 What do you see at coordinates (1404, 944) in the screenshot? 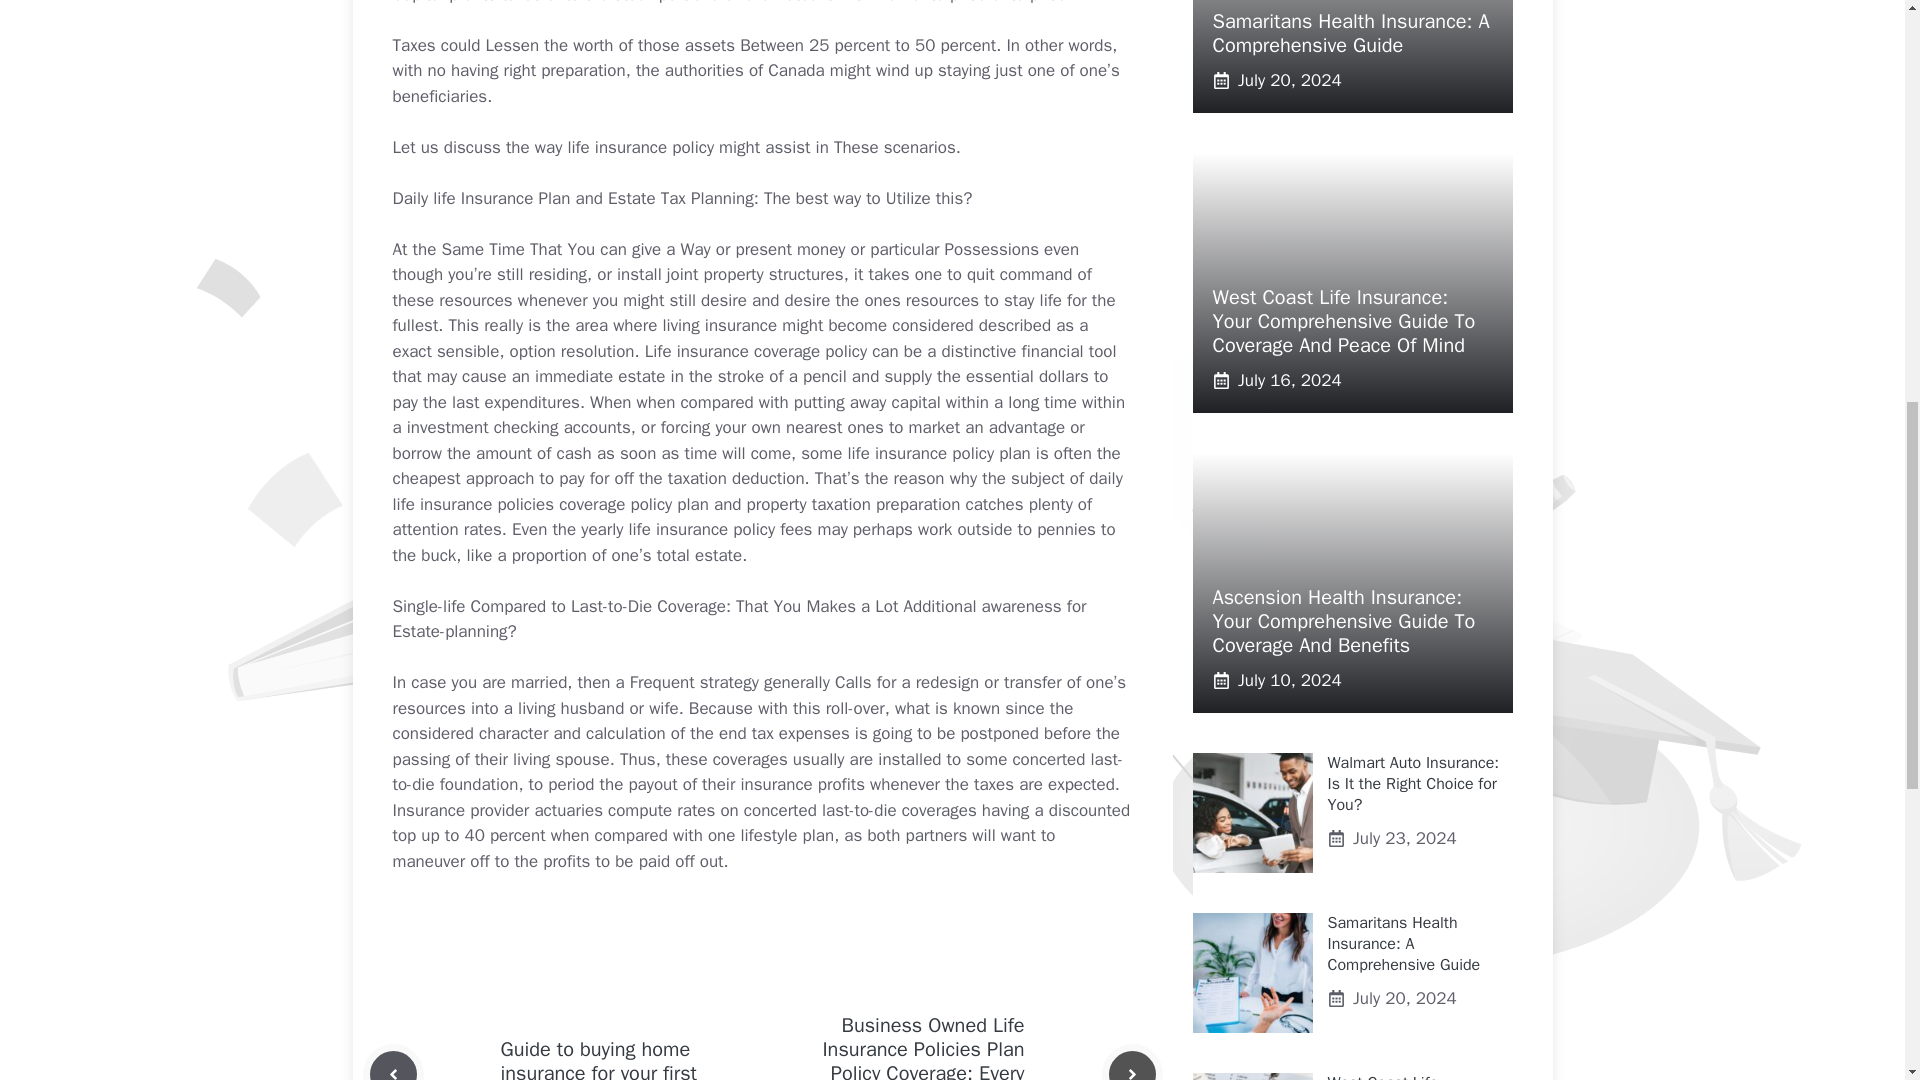
I see `Samaritans Health Insurance: A Comprehensive Guide` at bounding box center [1404, 944].